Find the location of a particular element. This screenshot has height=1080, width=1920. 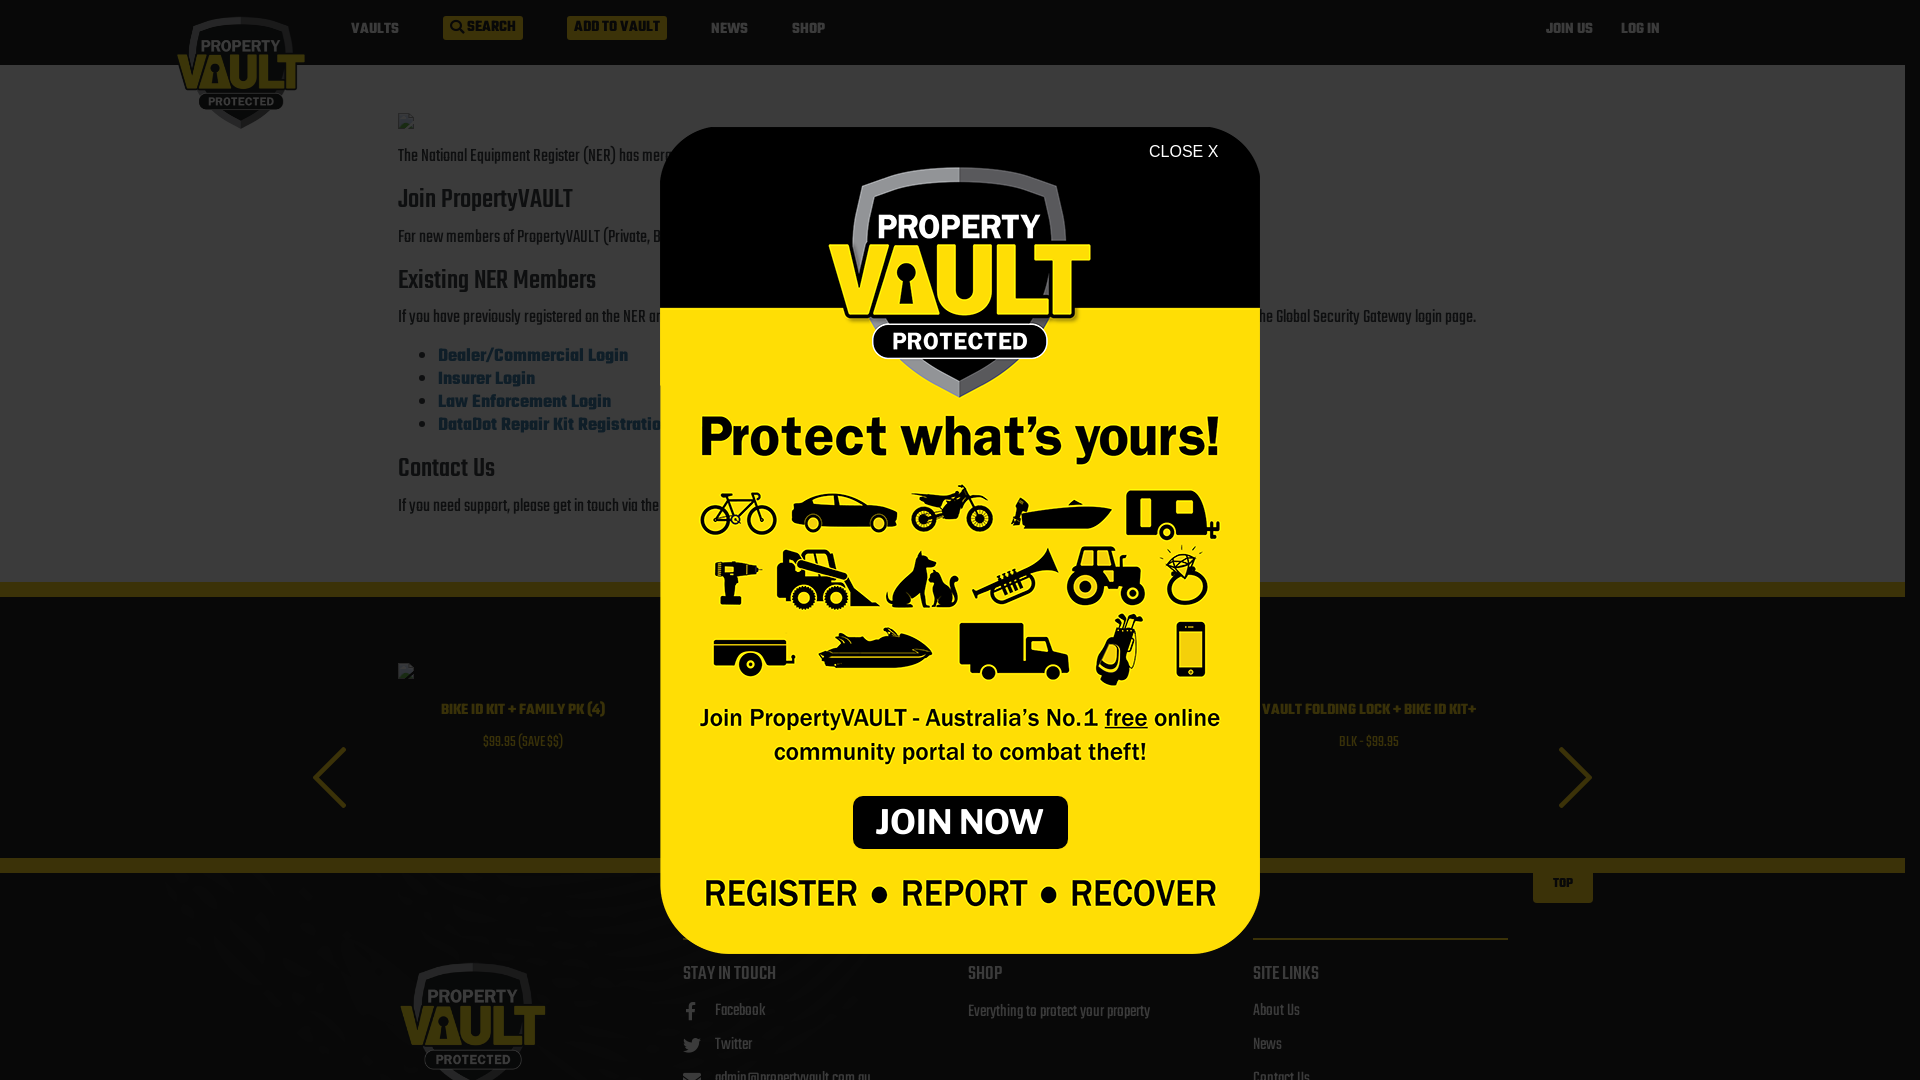

DataDot Repair Kit Registration is located at coordinates (554, 426).